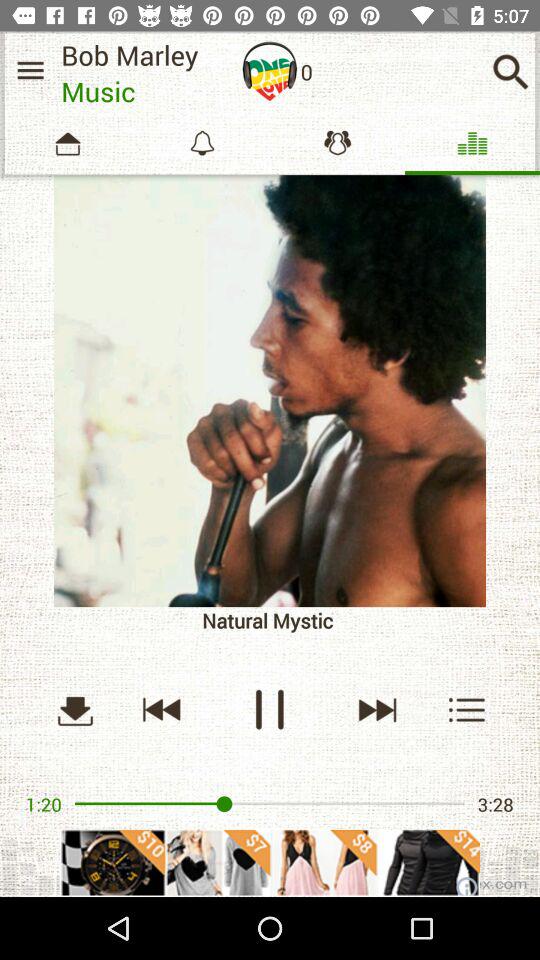 The width and height of the screenshot is (540, 960). Describe the element at coordinates (468, 710) in the screenshot. I see `search` at that location.